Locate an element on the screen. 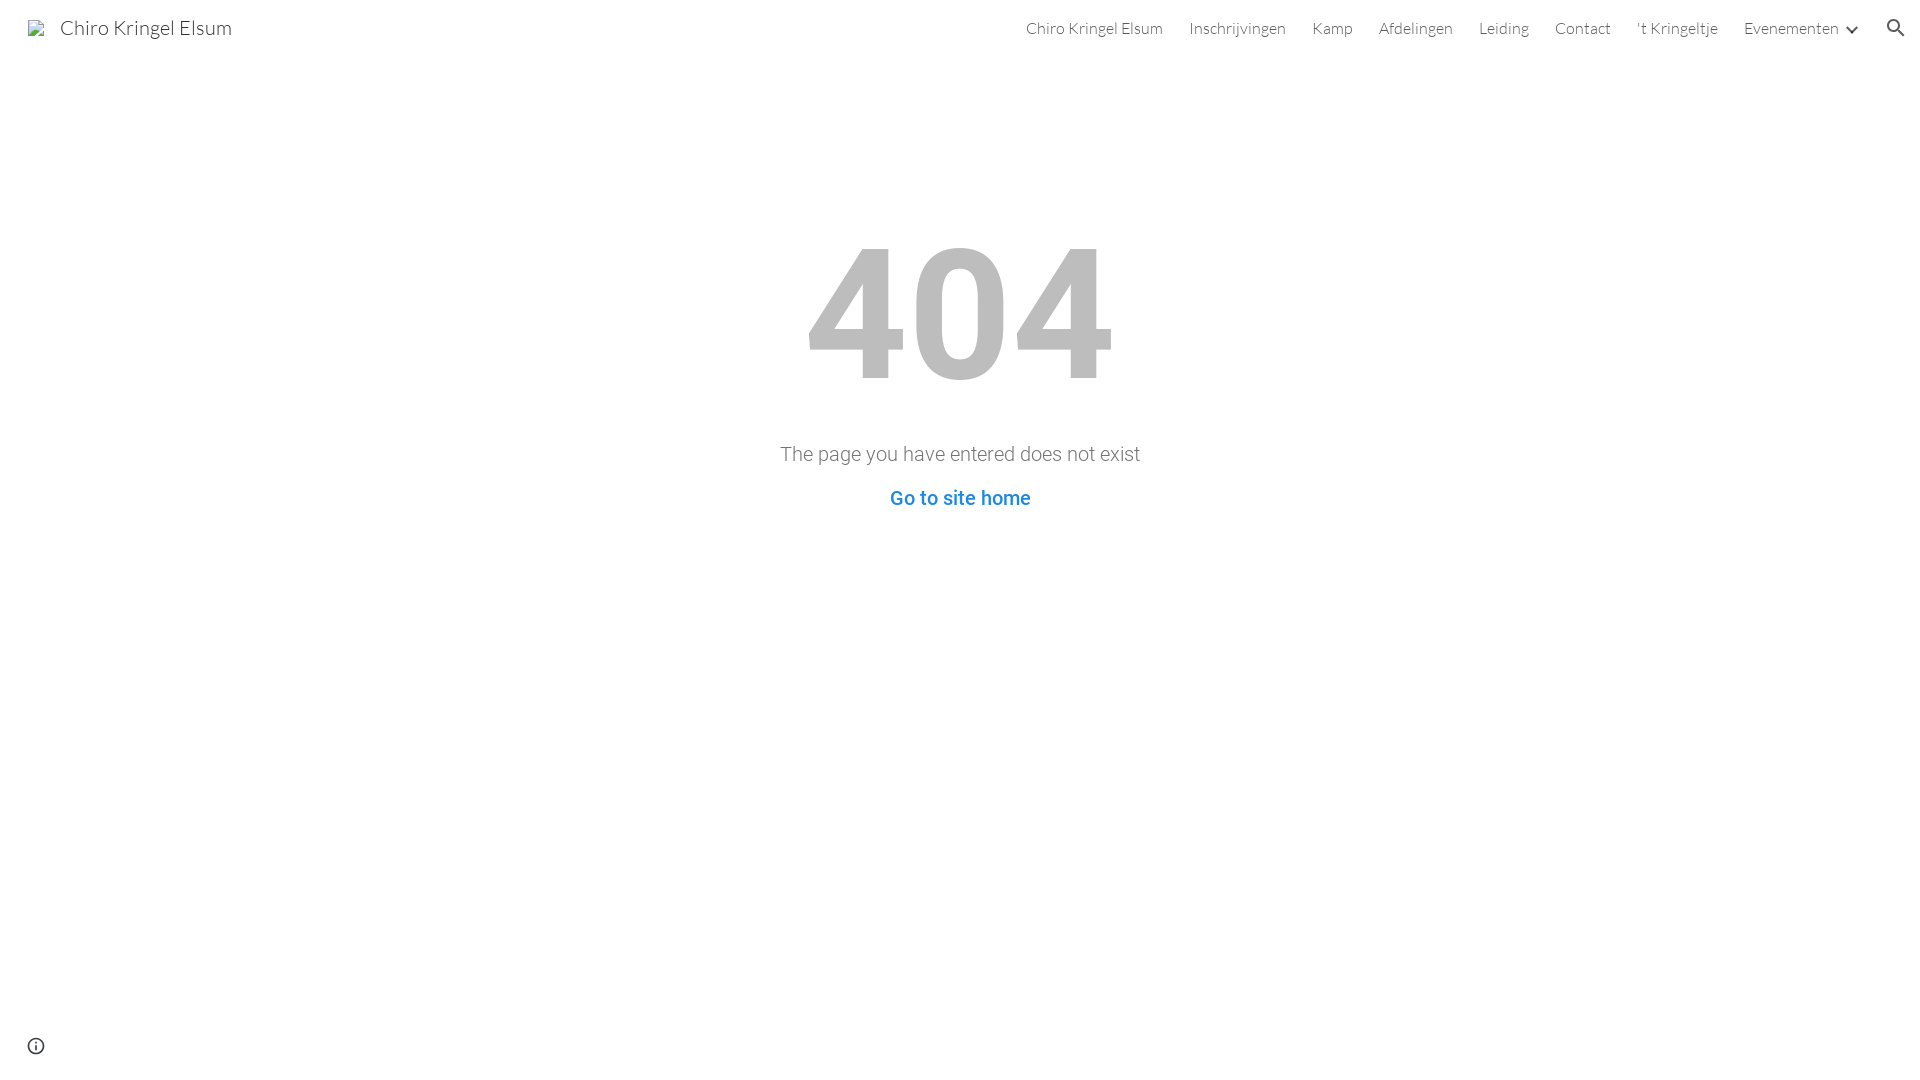  Chiro Kringel Elsum is located at coordinates (1094, 28).